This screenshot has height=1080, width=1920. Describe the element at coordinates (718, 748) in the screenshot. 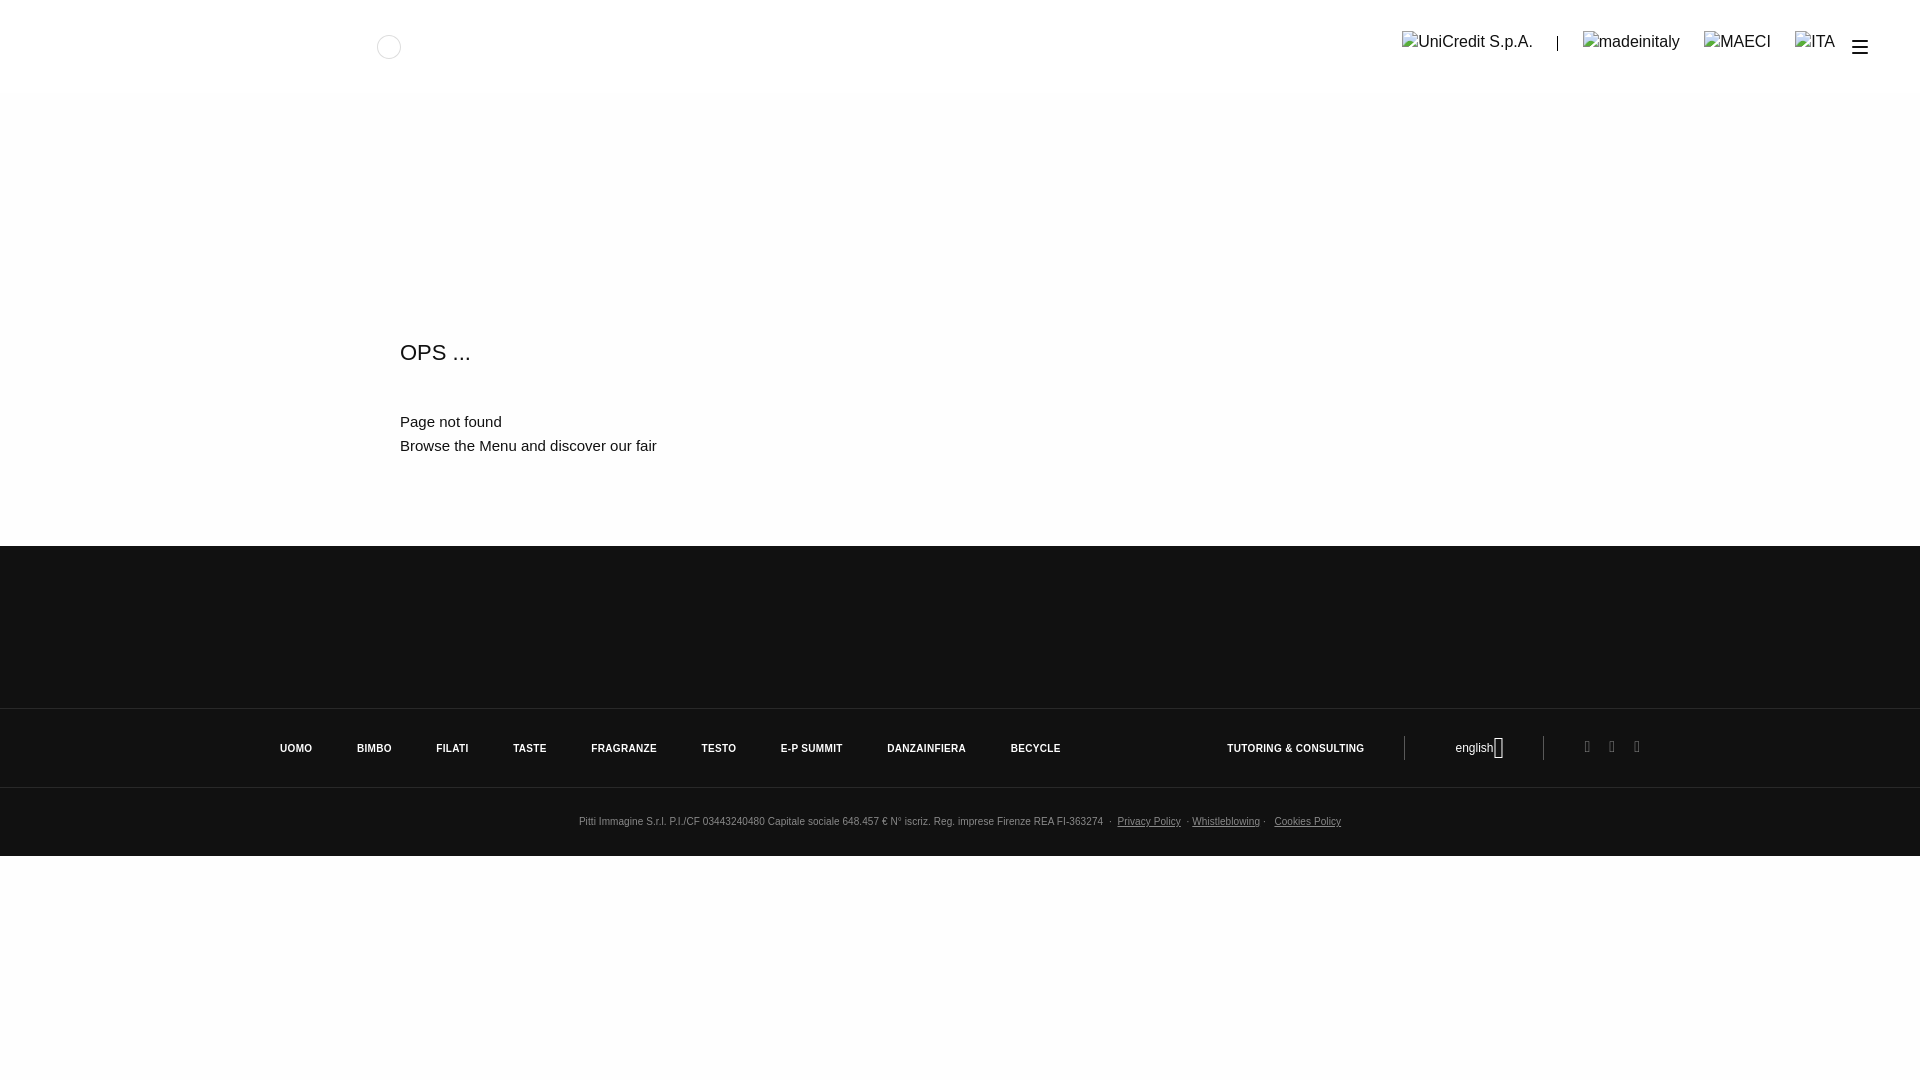

I see `TESTO` at that location.